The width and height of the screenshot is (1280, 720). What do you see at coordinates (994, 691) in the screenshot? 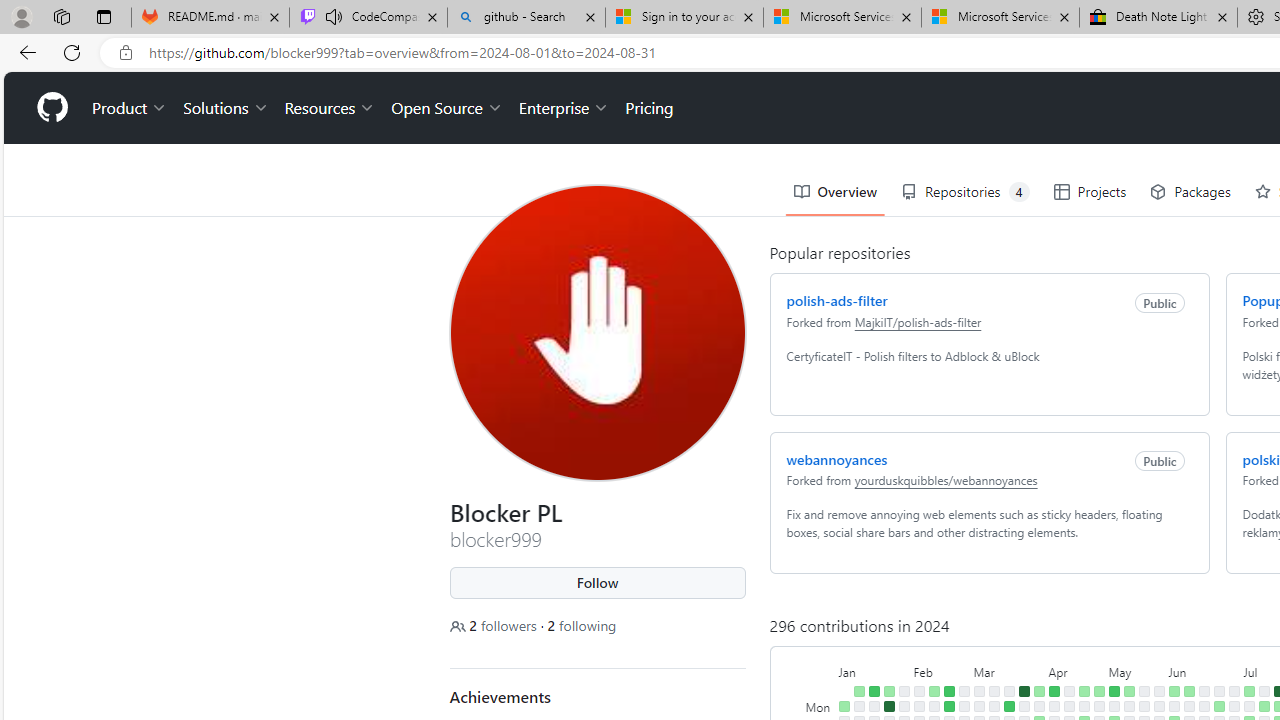
I see `No contributions on March 10th.` at bounding box center [994, 691].